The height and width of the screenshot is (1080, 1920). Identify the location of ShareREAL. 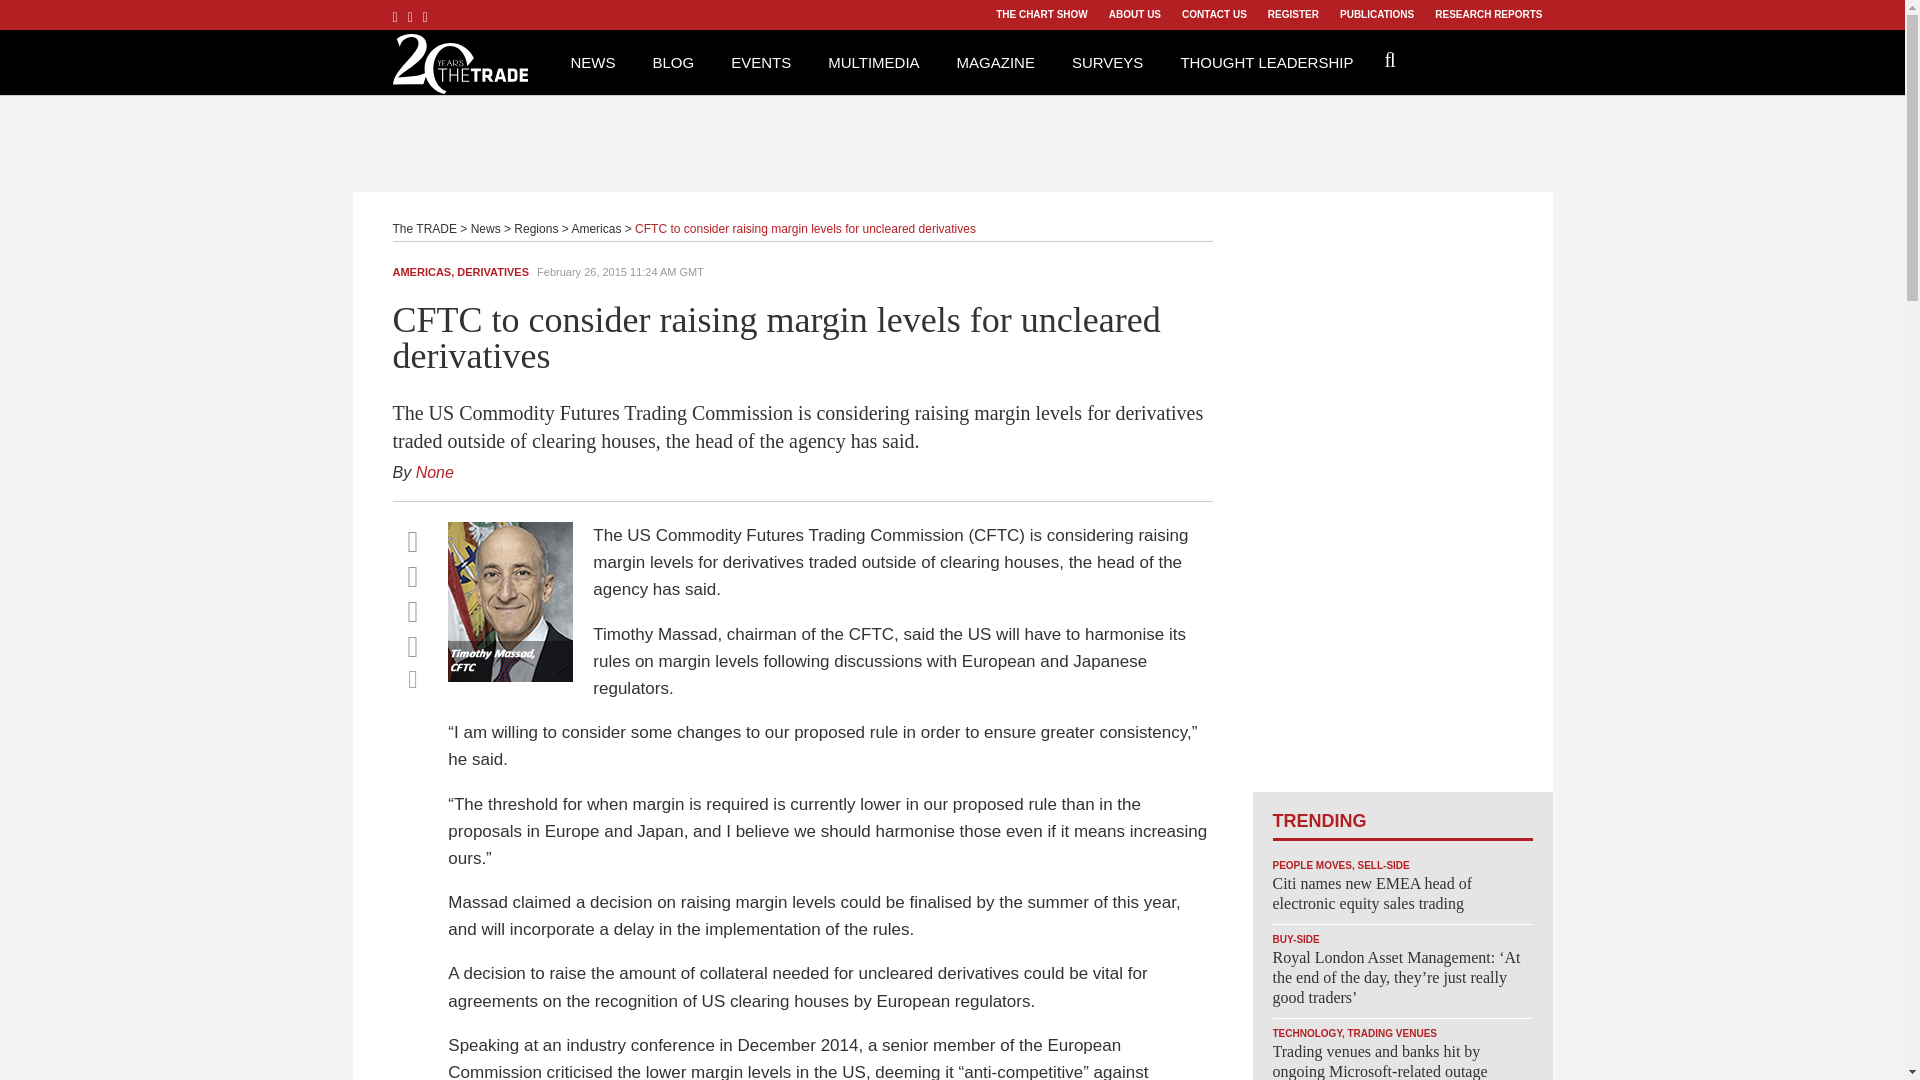
(515, 676).